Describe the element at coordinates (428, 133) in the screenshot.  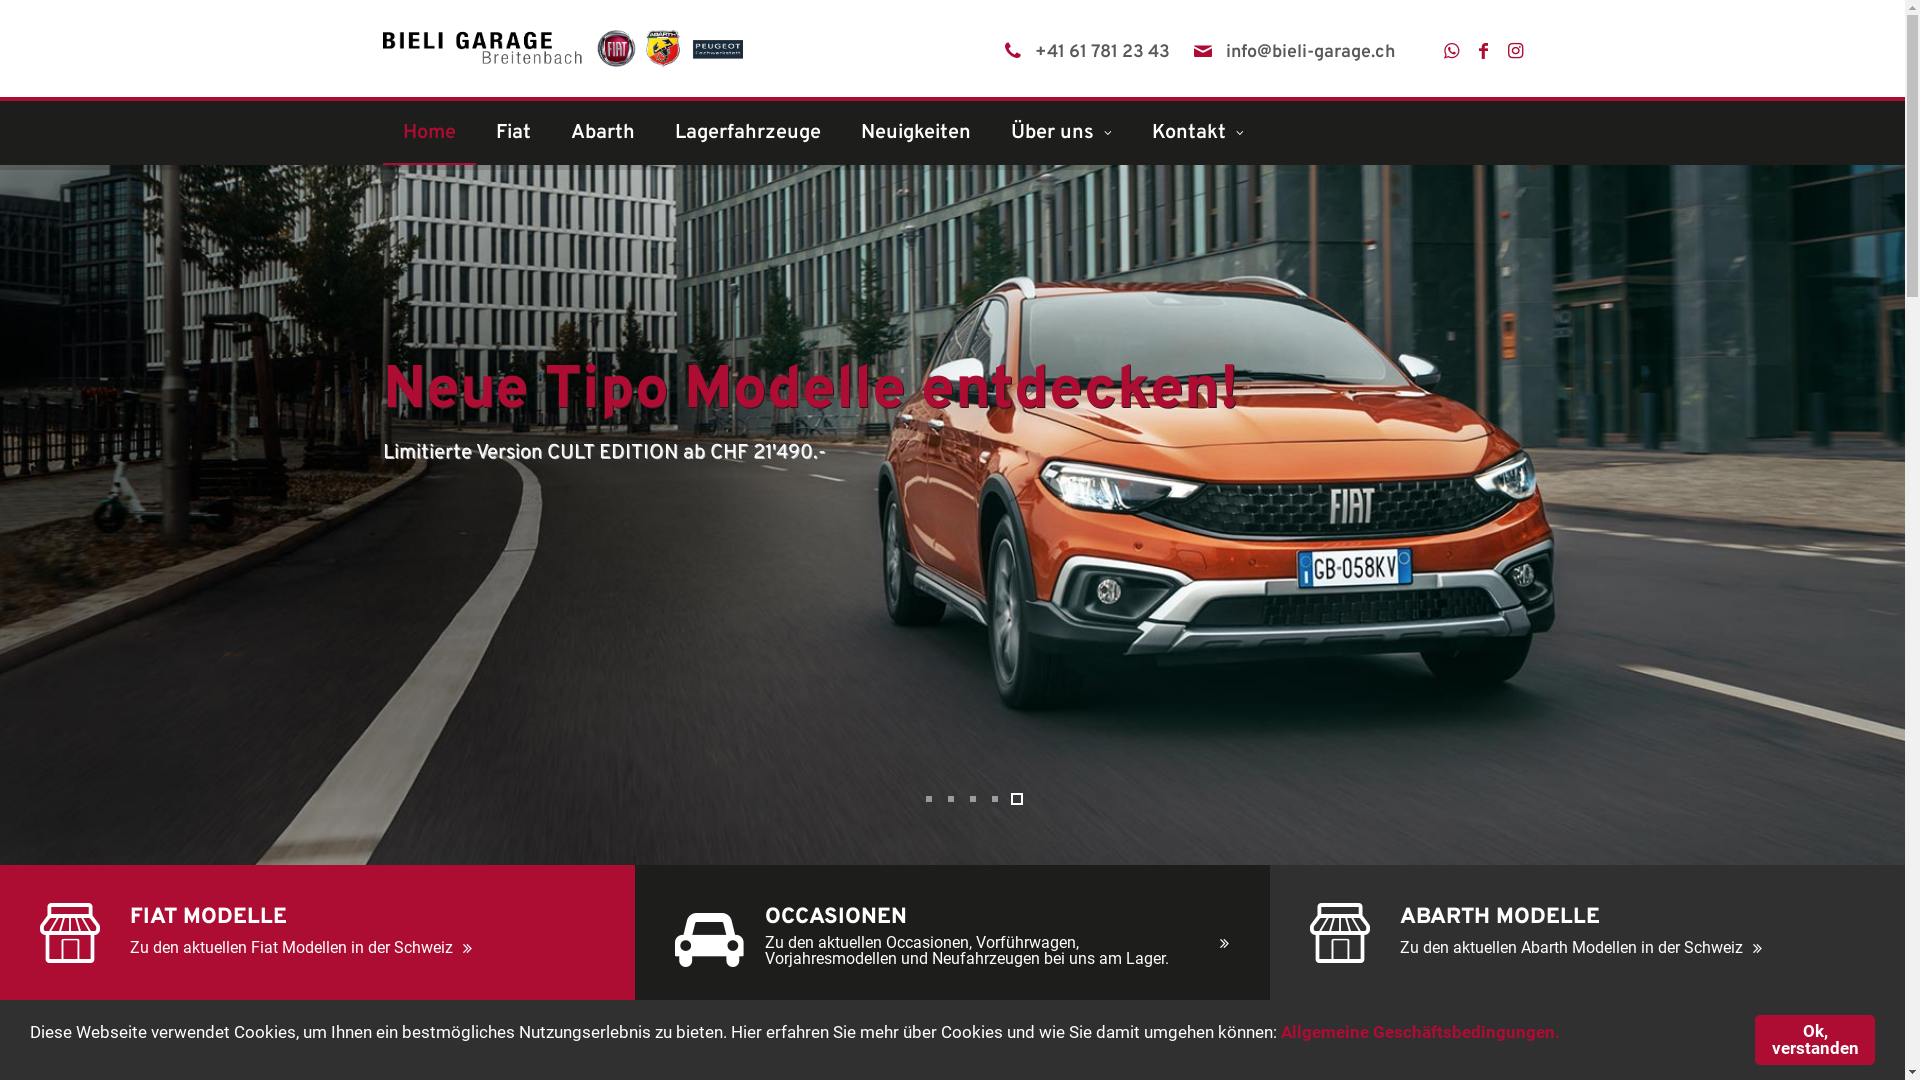
I see `Home` at that location.